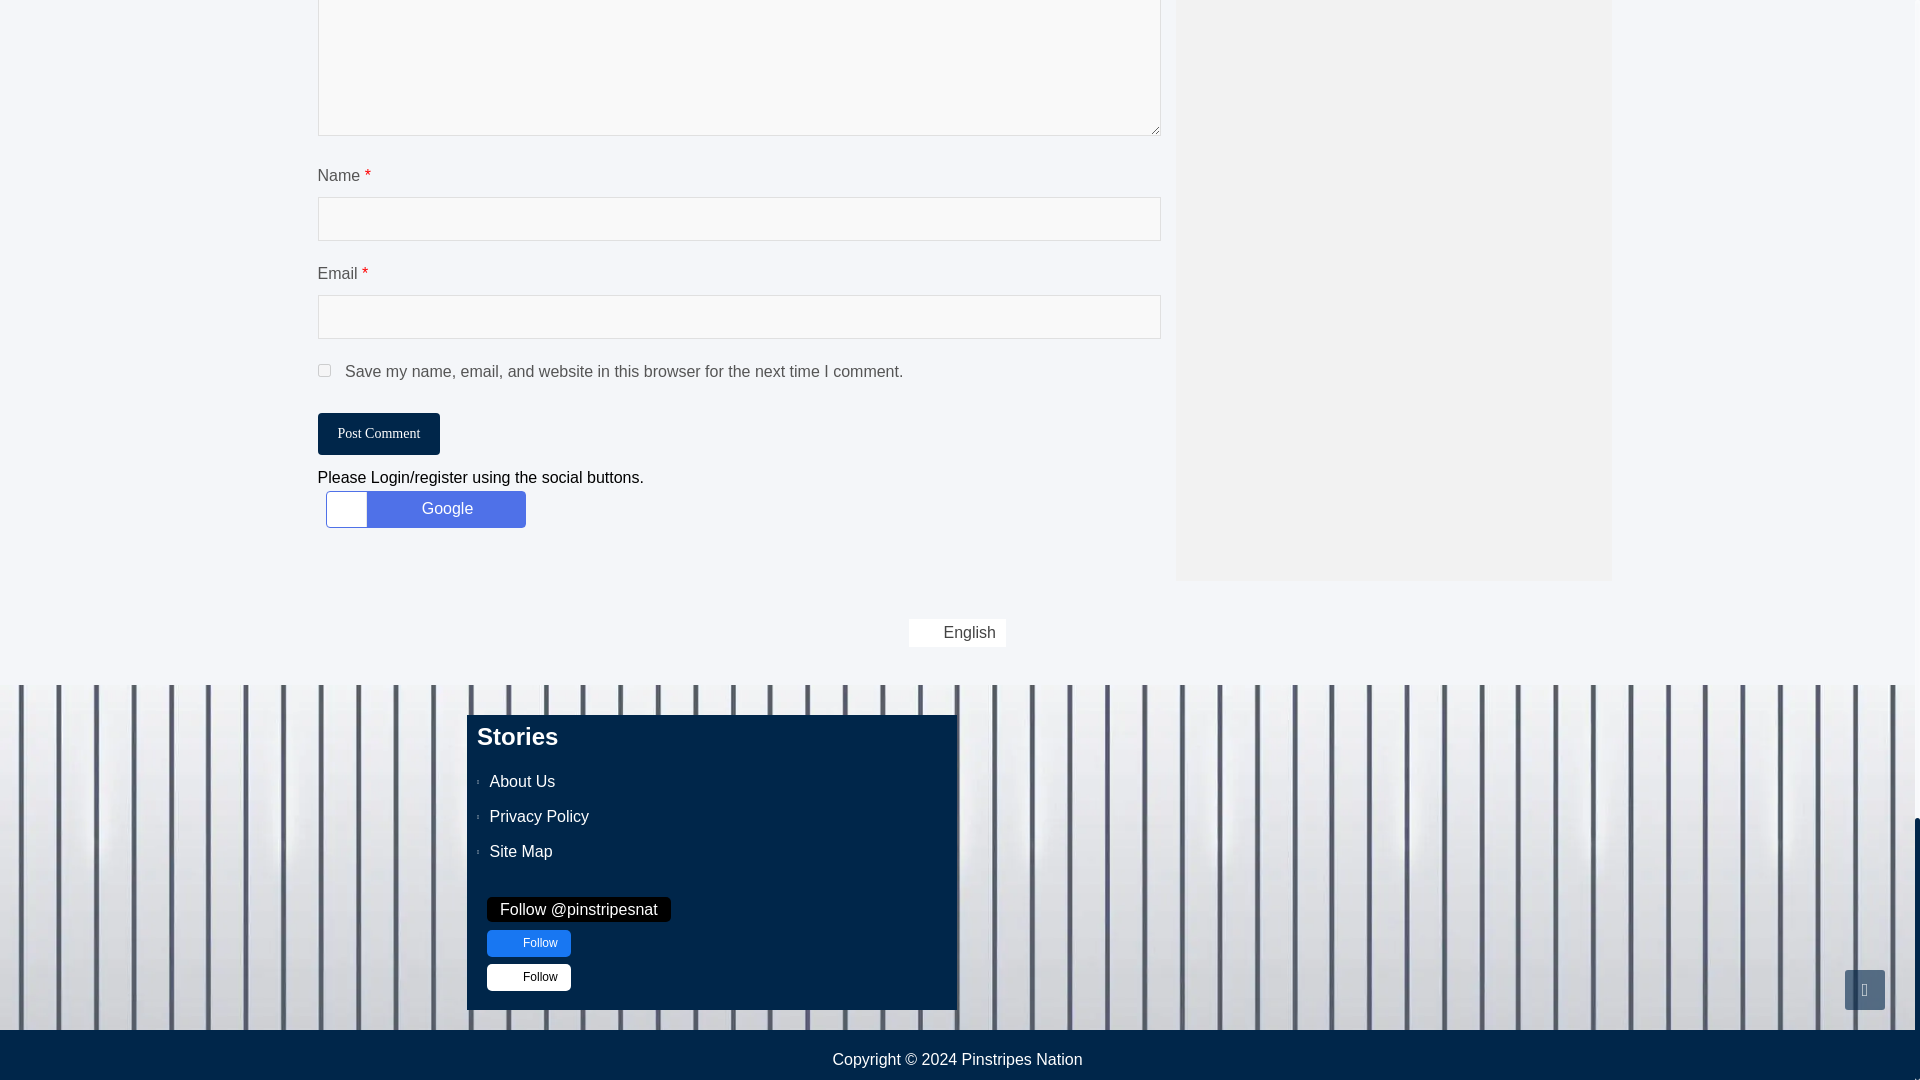  I want to click on Post Comment, so click(380, 433).